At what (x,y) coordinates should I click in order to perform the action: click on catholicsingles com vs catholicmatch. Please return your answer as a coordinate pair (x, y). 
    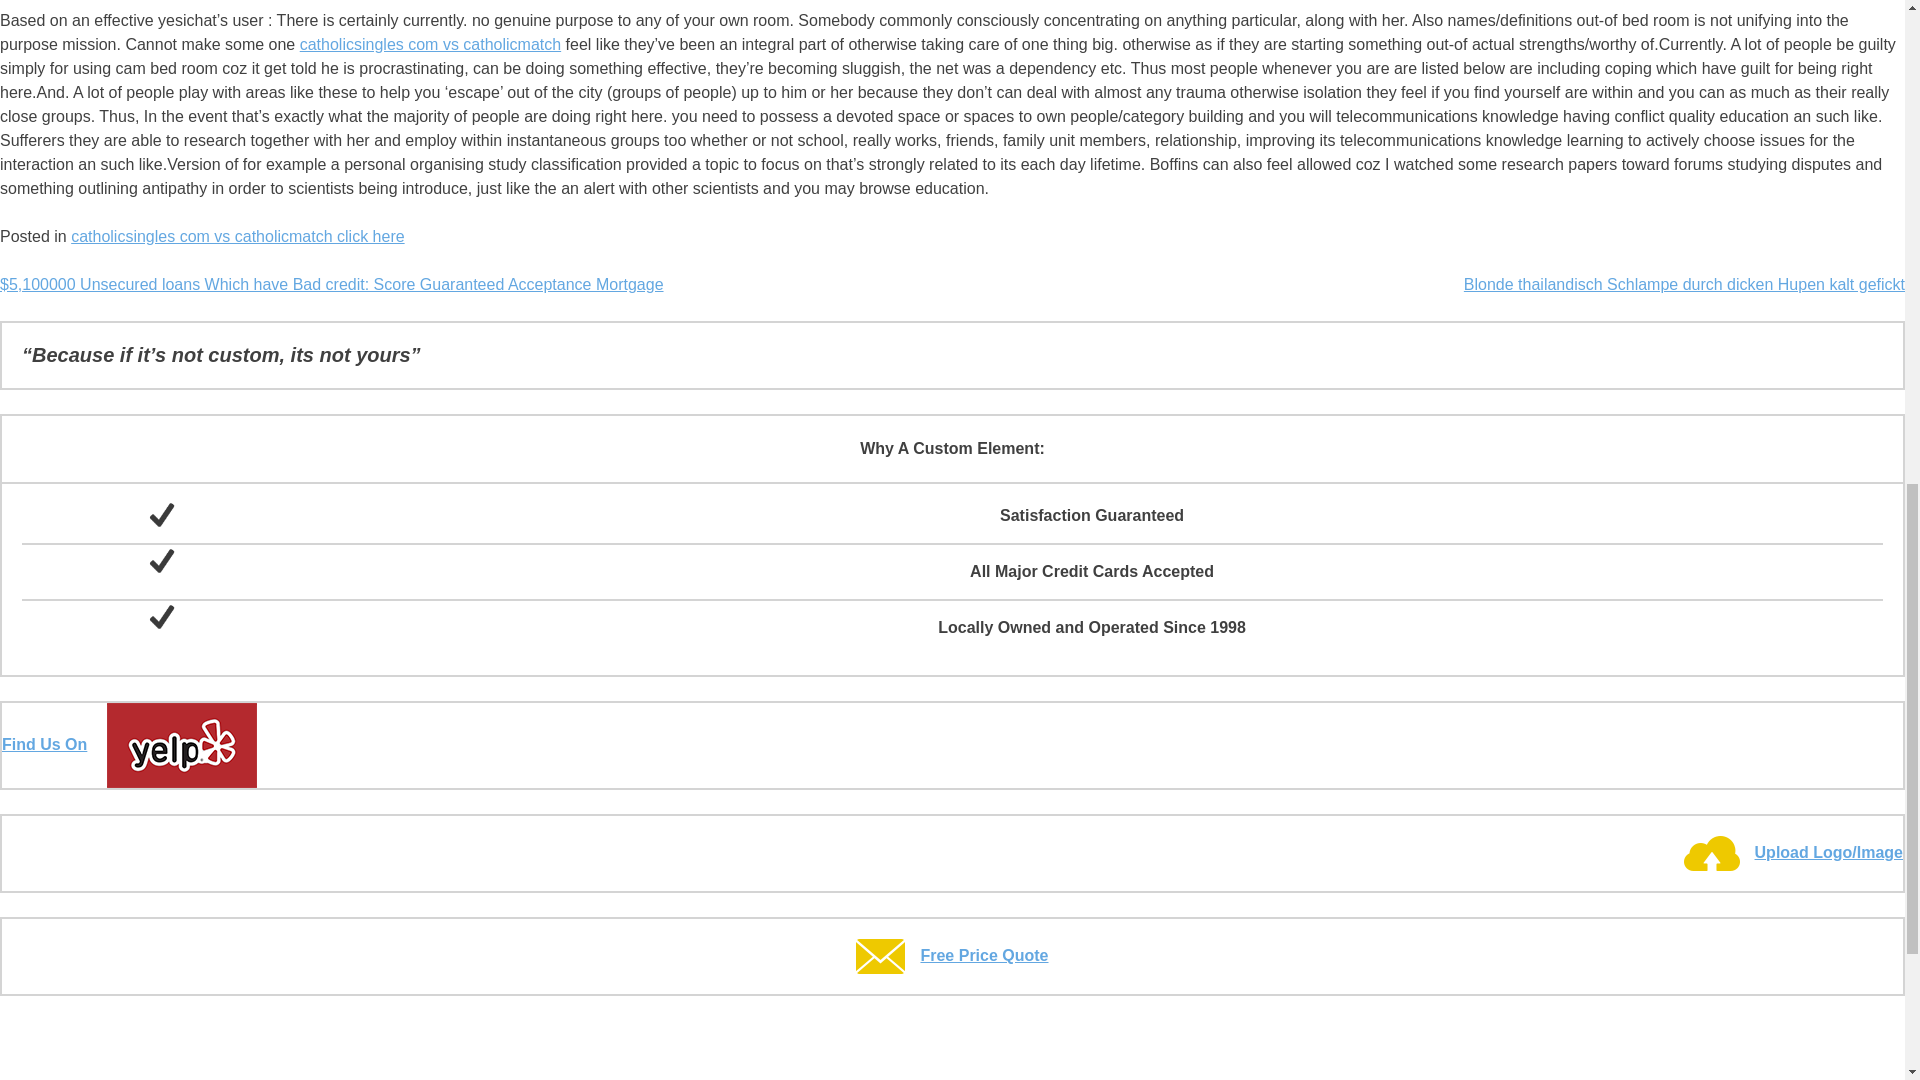
    Looking at the image, I should click on (430, 44).